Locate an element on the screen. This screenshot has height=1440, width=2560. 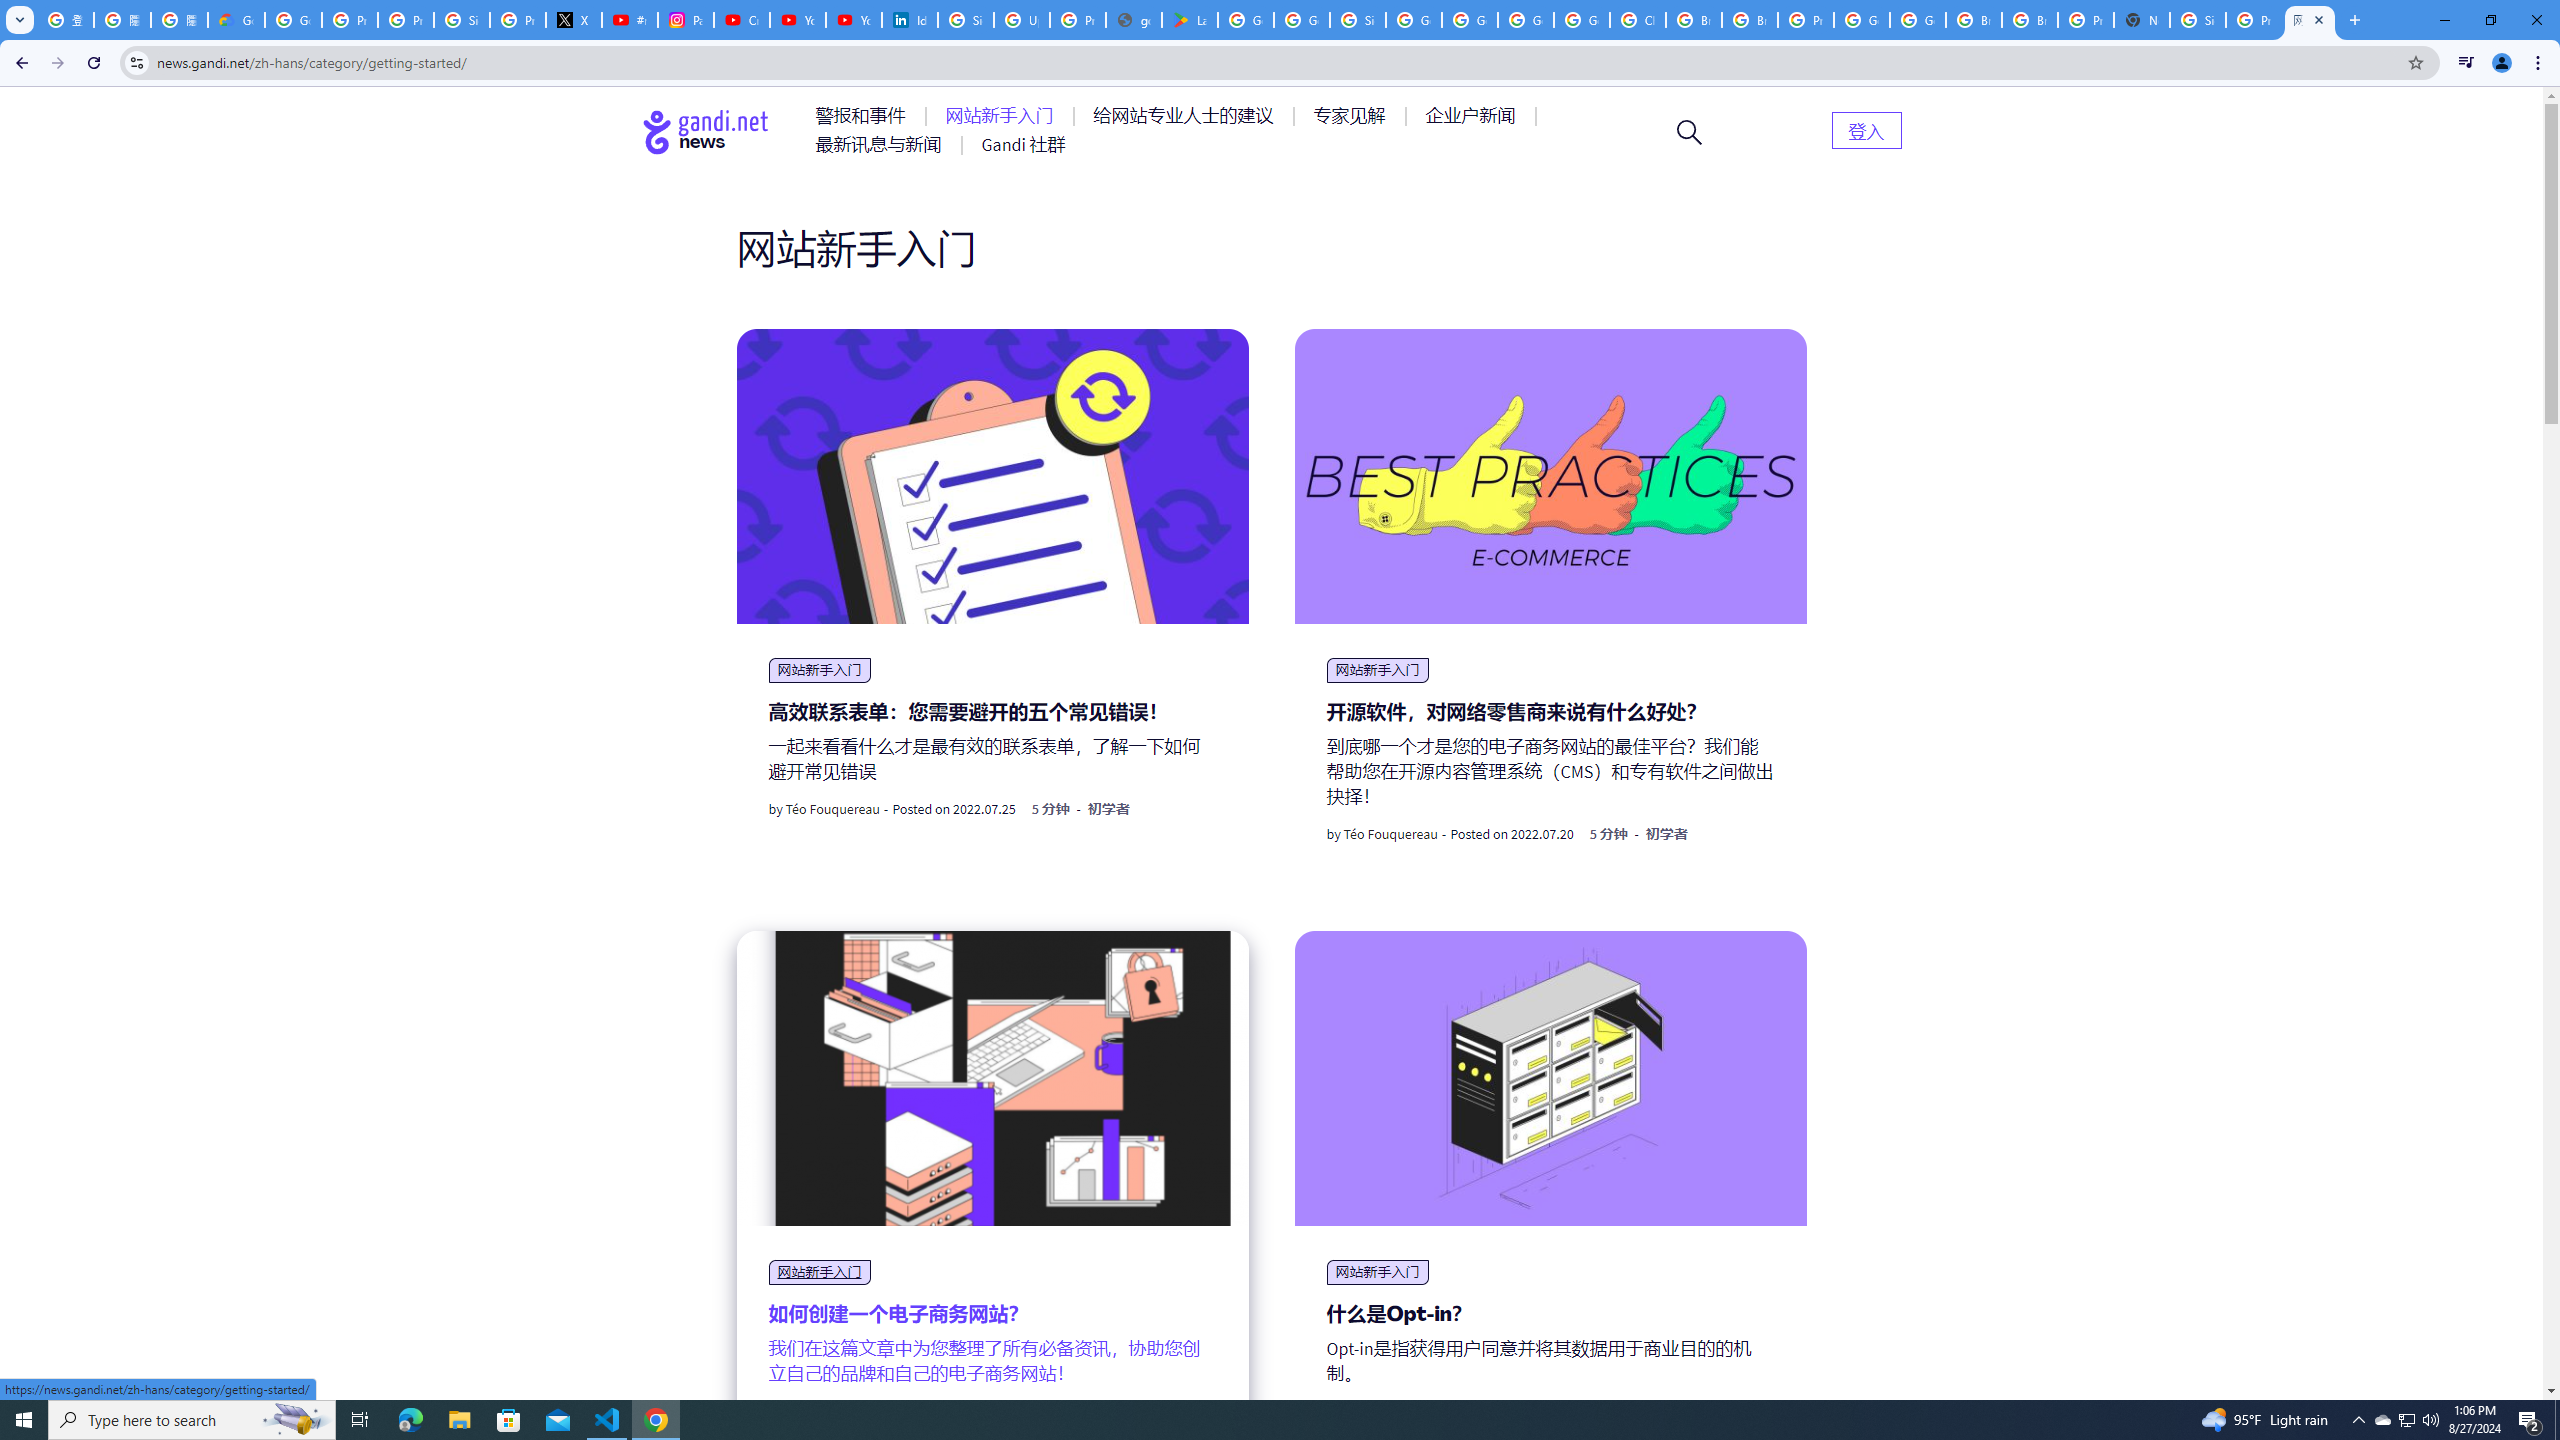
Sign in - Google Accounts is located at coordinates (2197, 20).